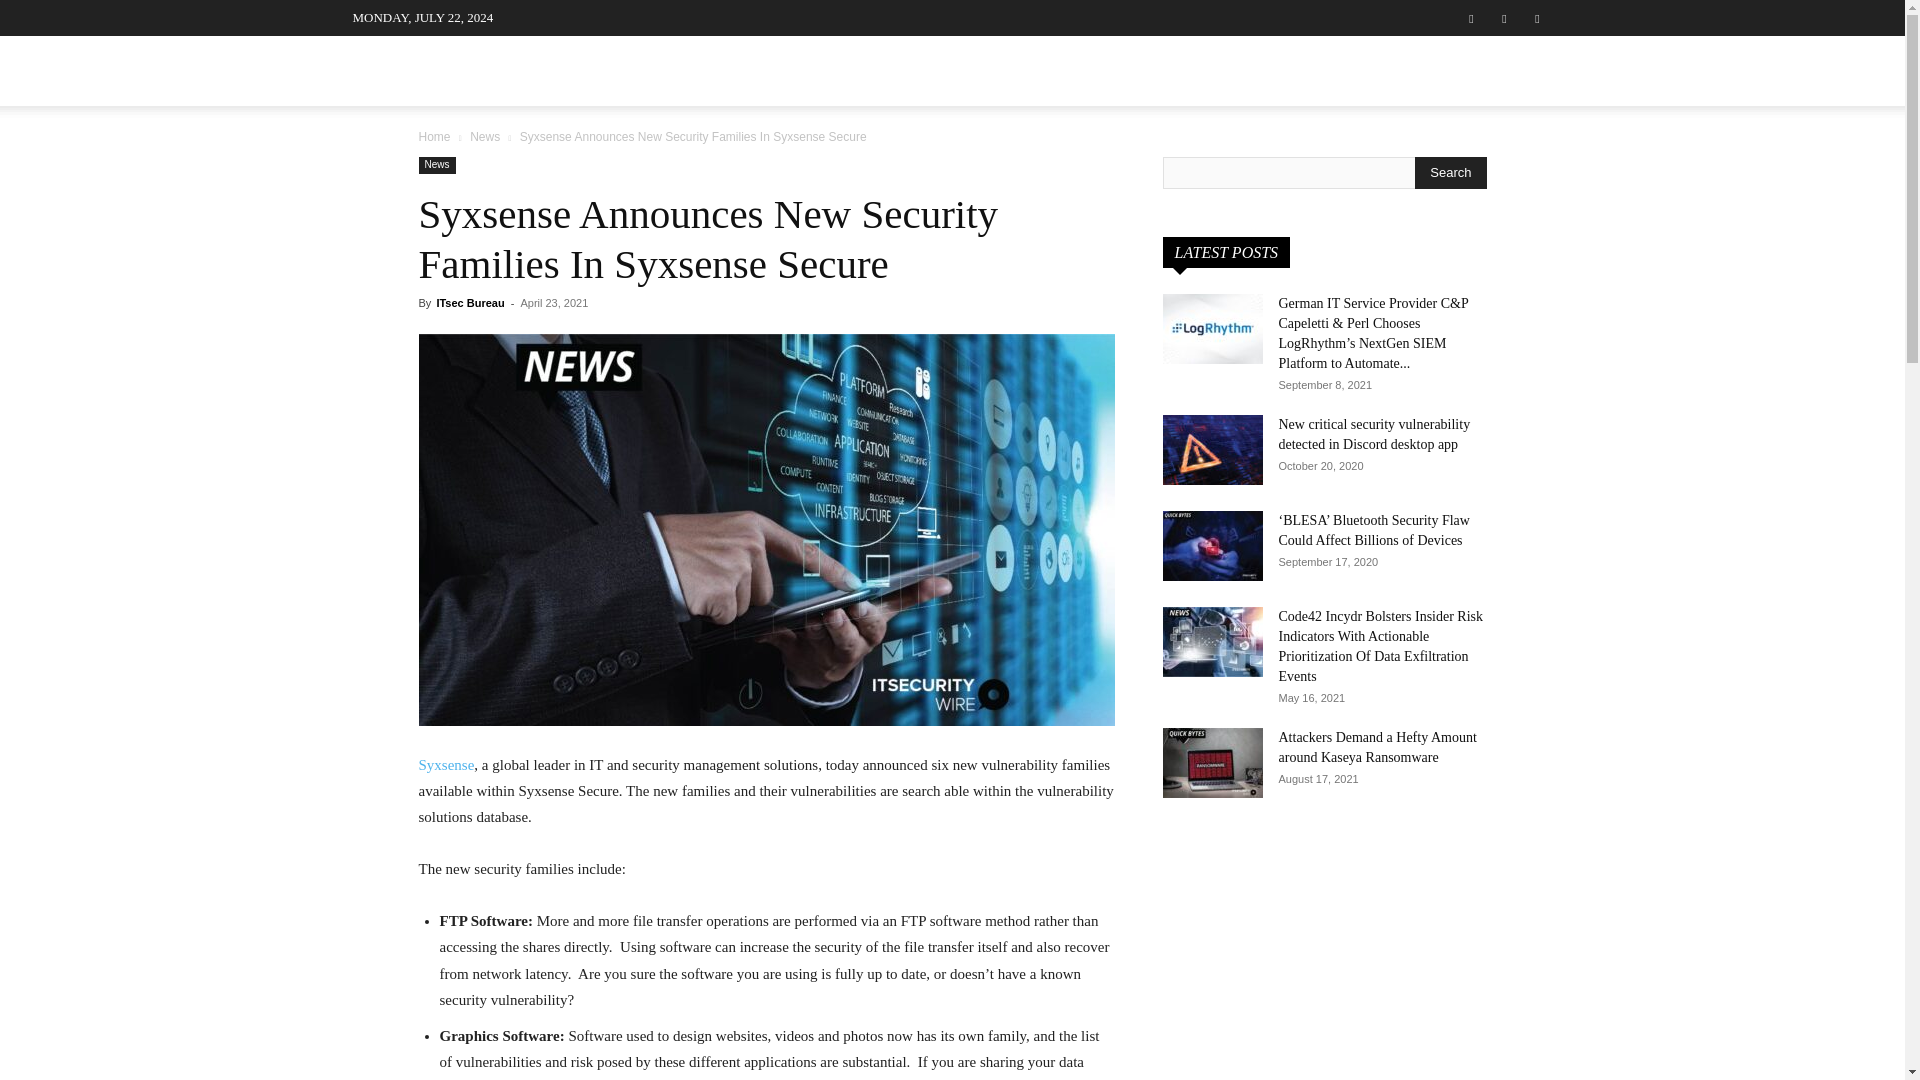  I want to click on ITSecurityWire, so click(502, 76).